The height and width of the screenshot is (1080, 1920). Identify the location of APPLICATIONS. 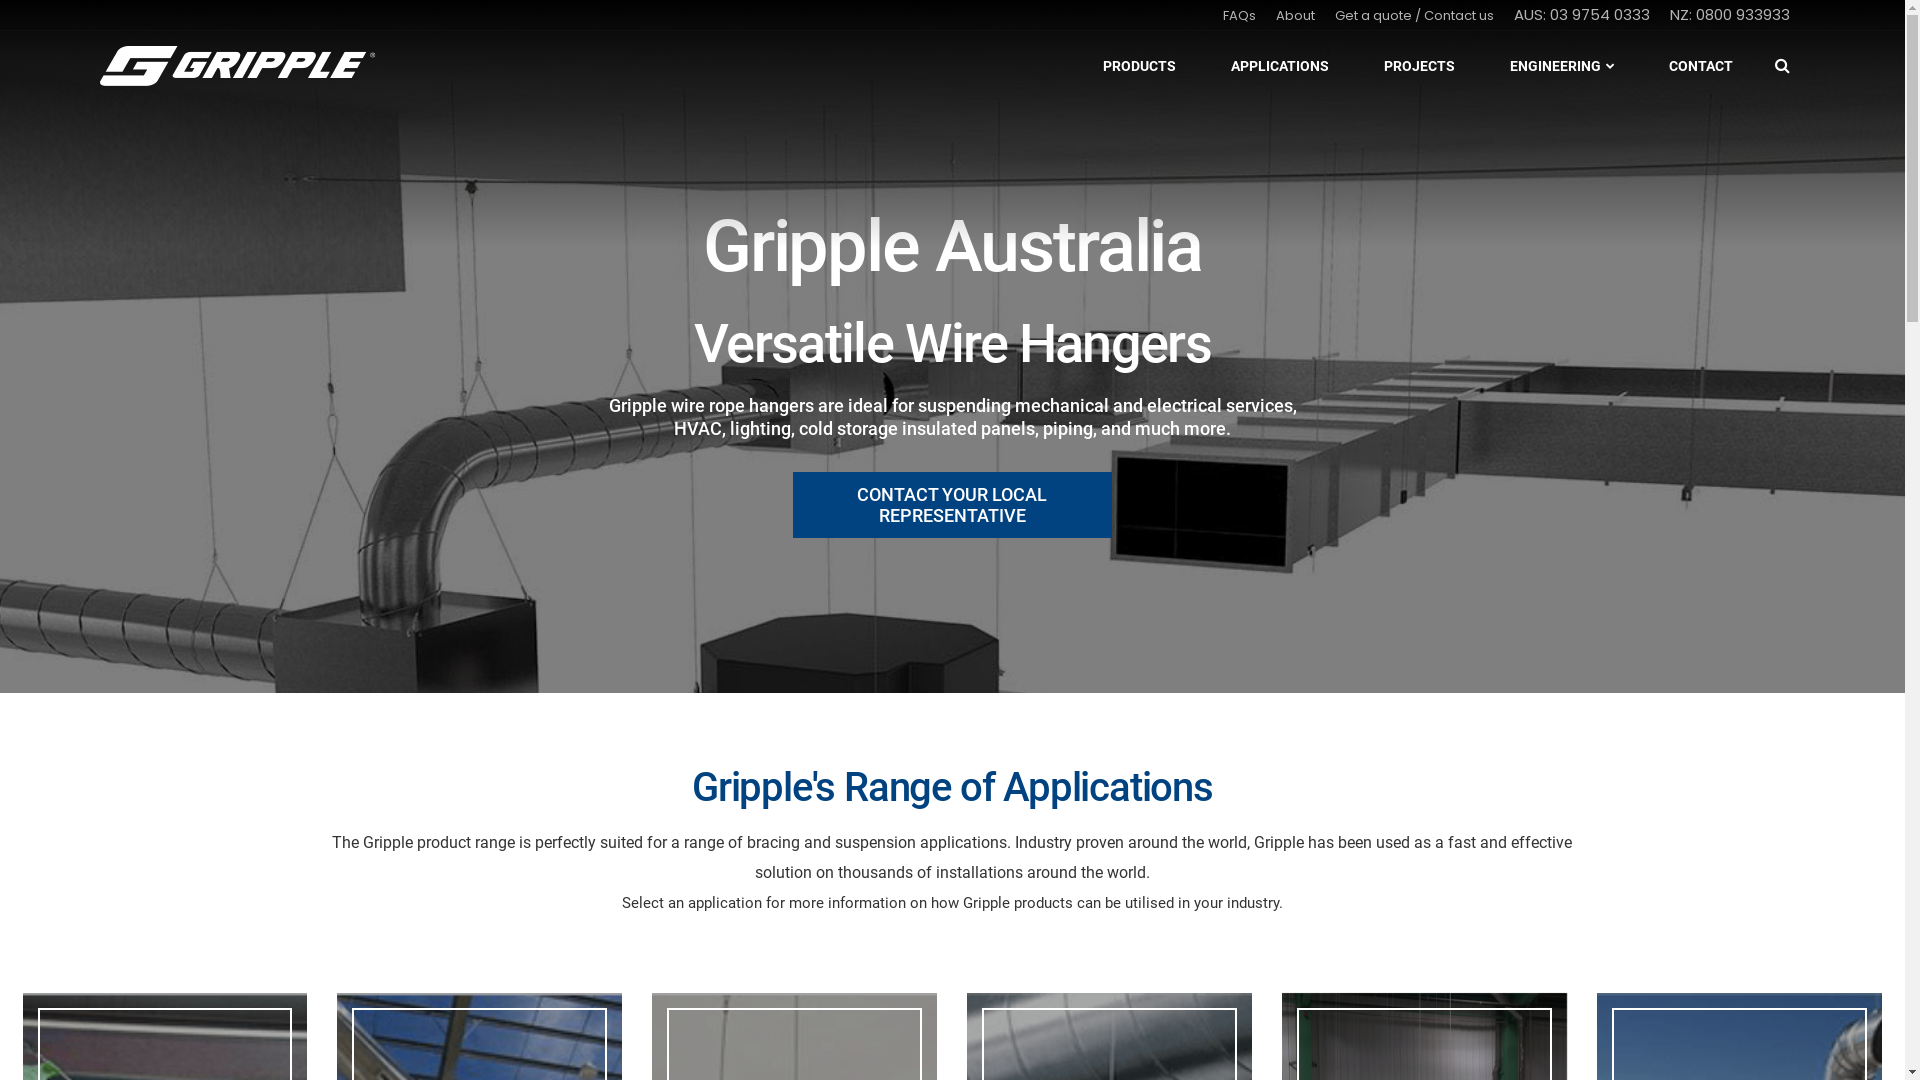
(1280, 66).